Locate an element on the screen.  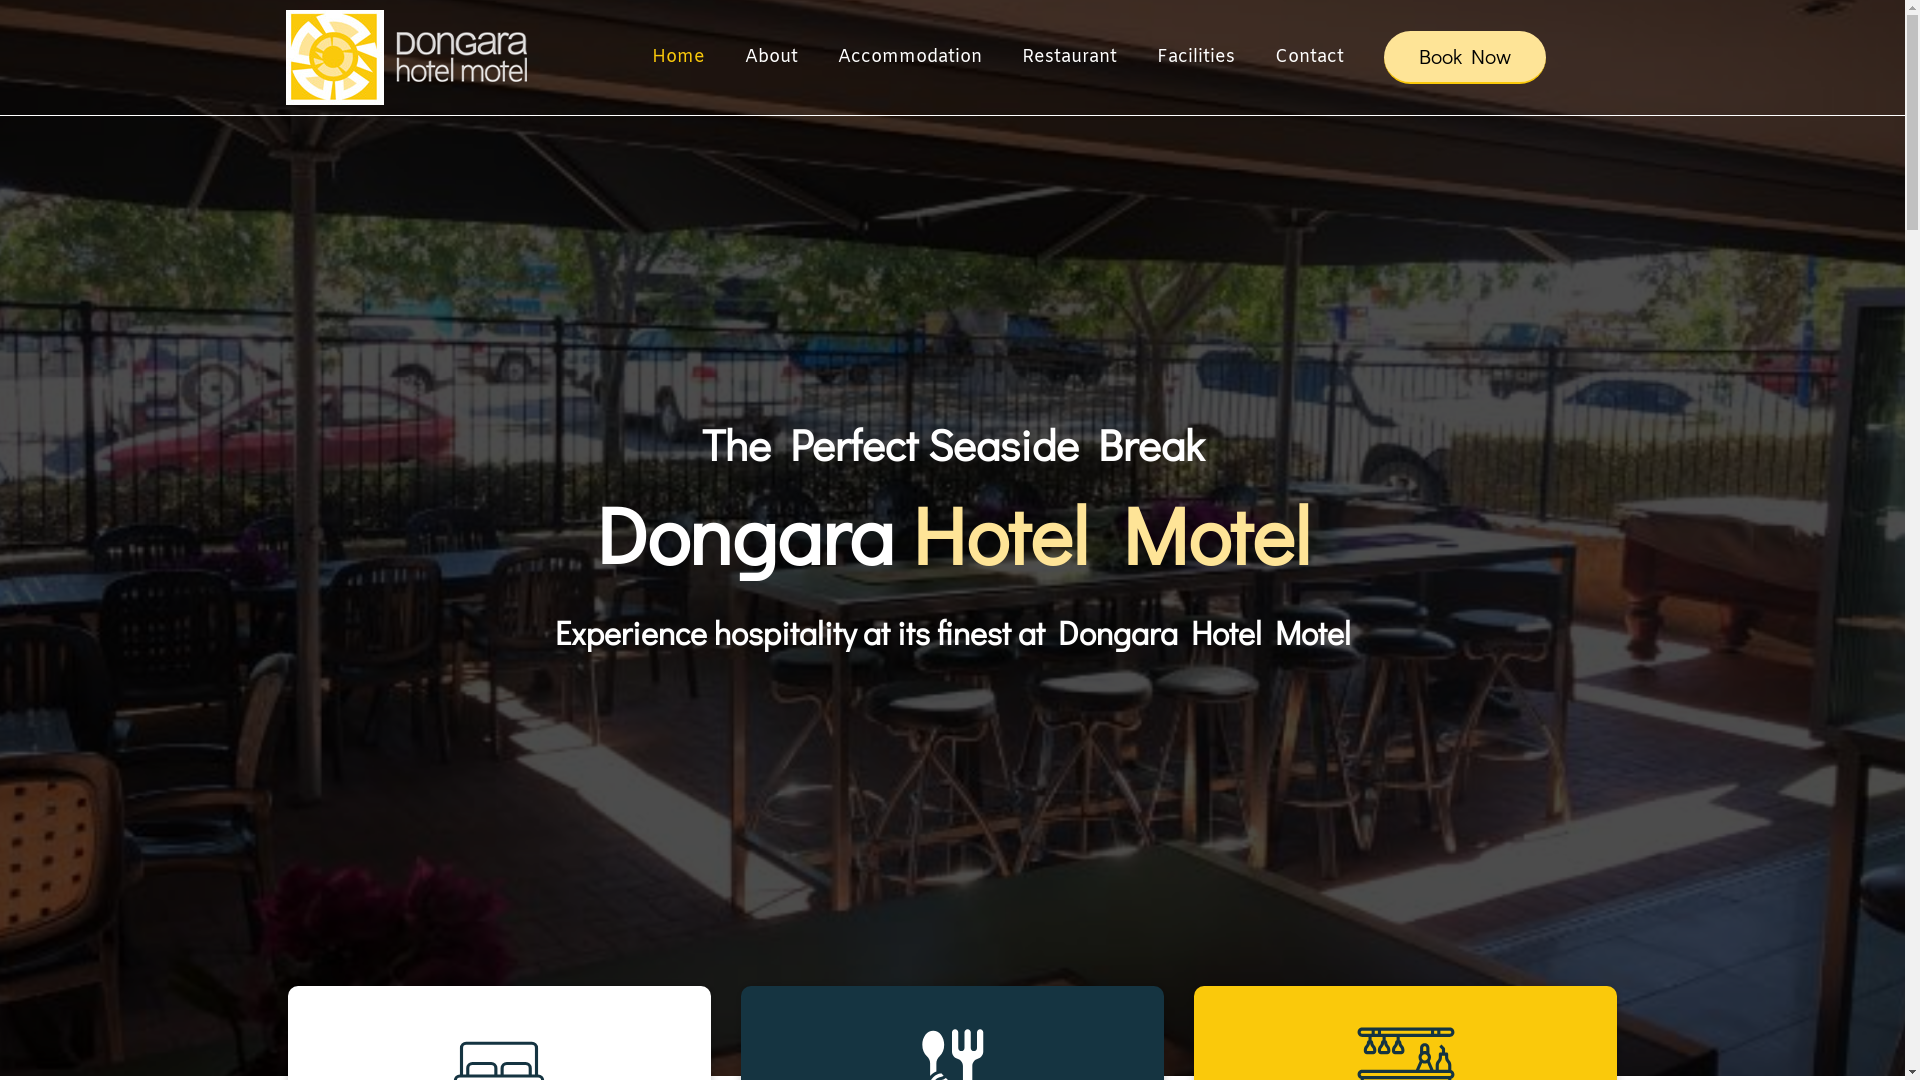
Contact is located at coordinates (1308, 57).